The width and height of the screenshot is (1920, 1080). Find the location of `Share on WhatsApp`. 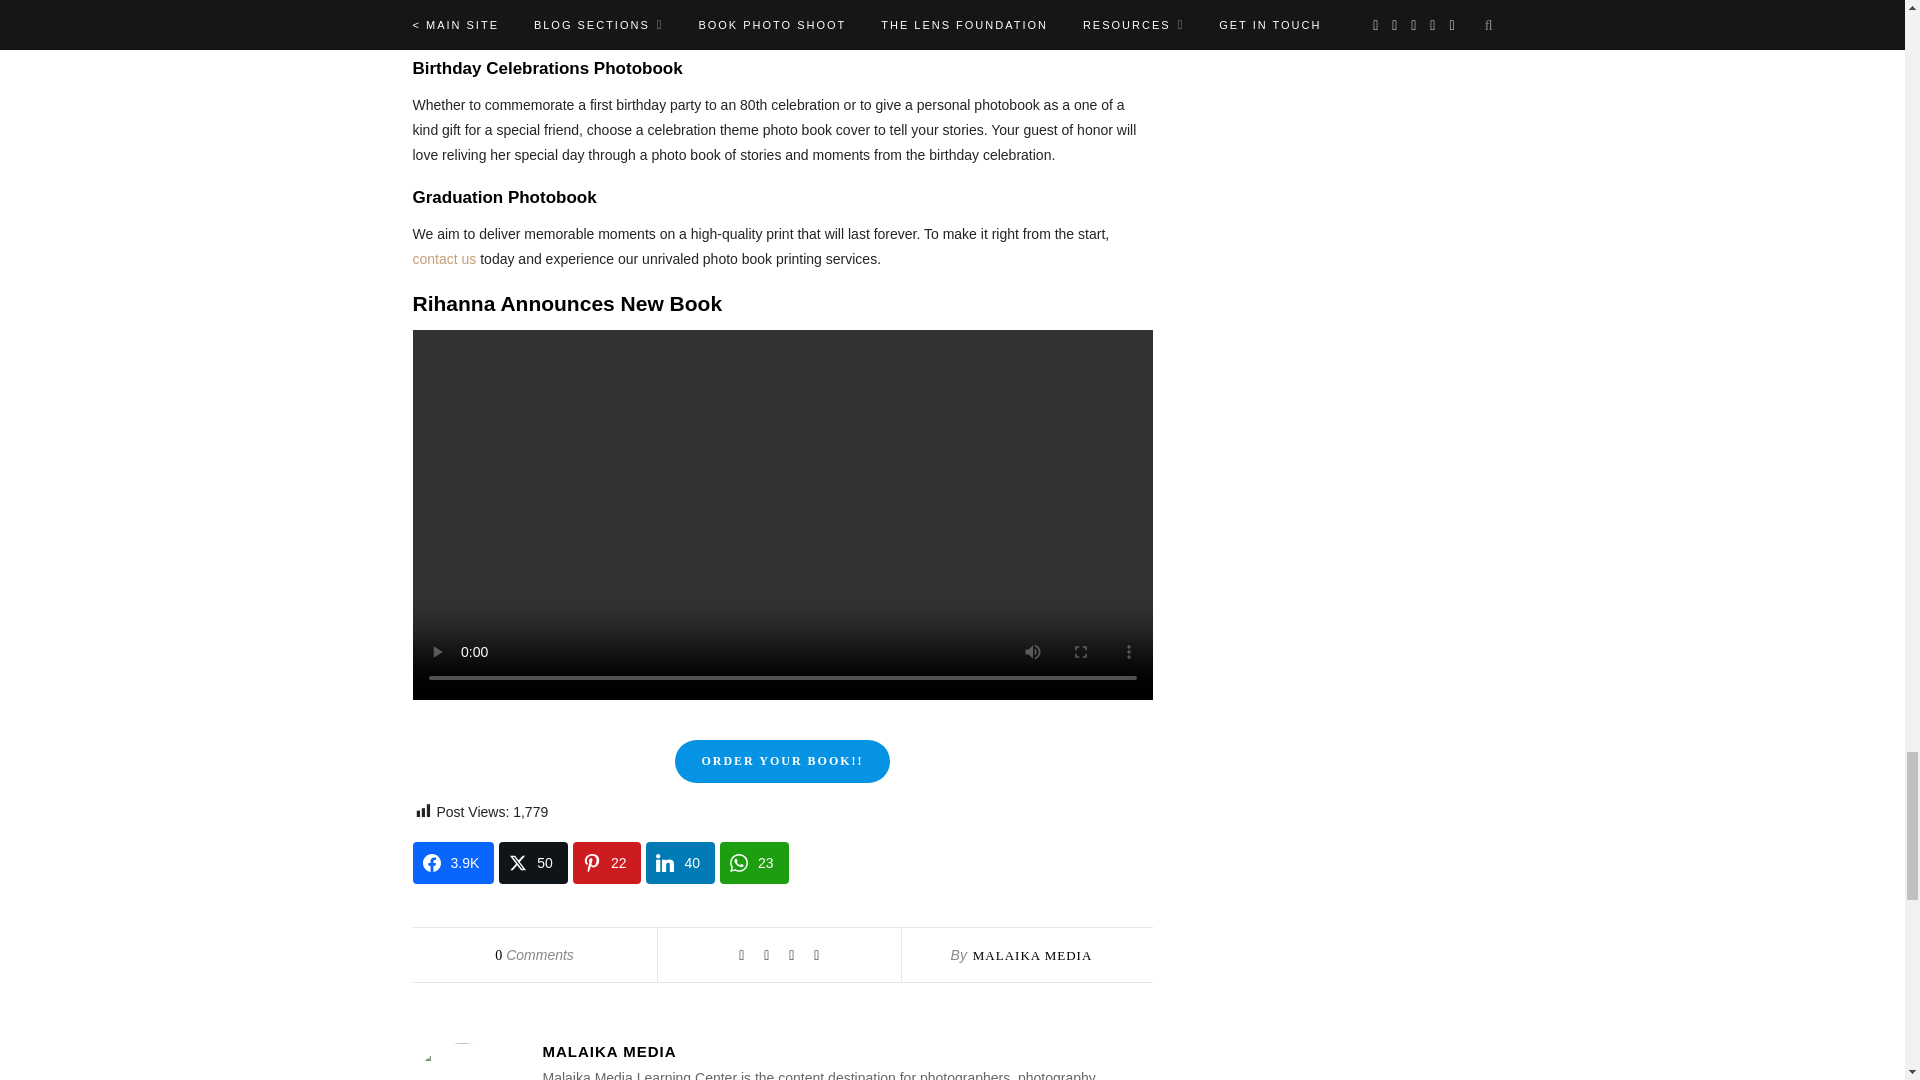

Share on WhatsApp is located at coordinates (754, 863).